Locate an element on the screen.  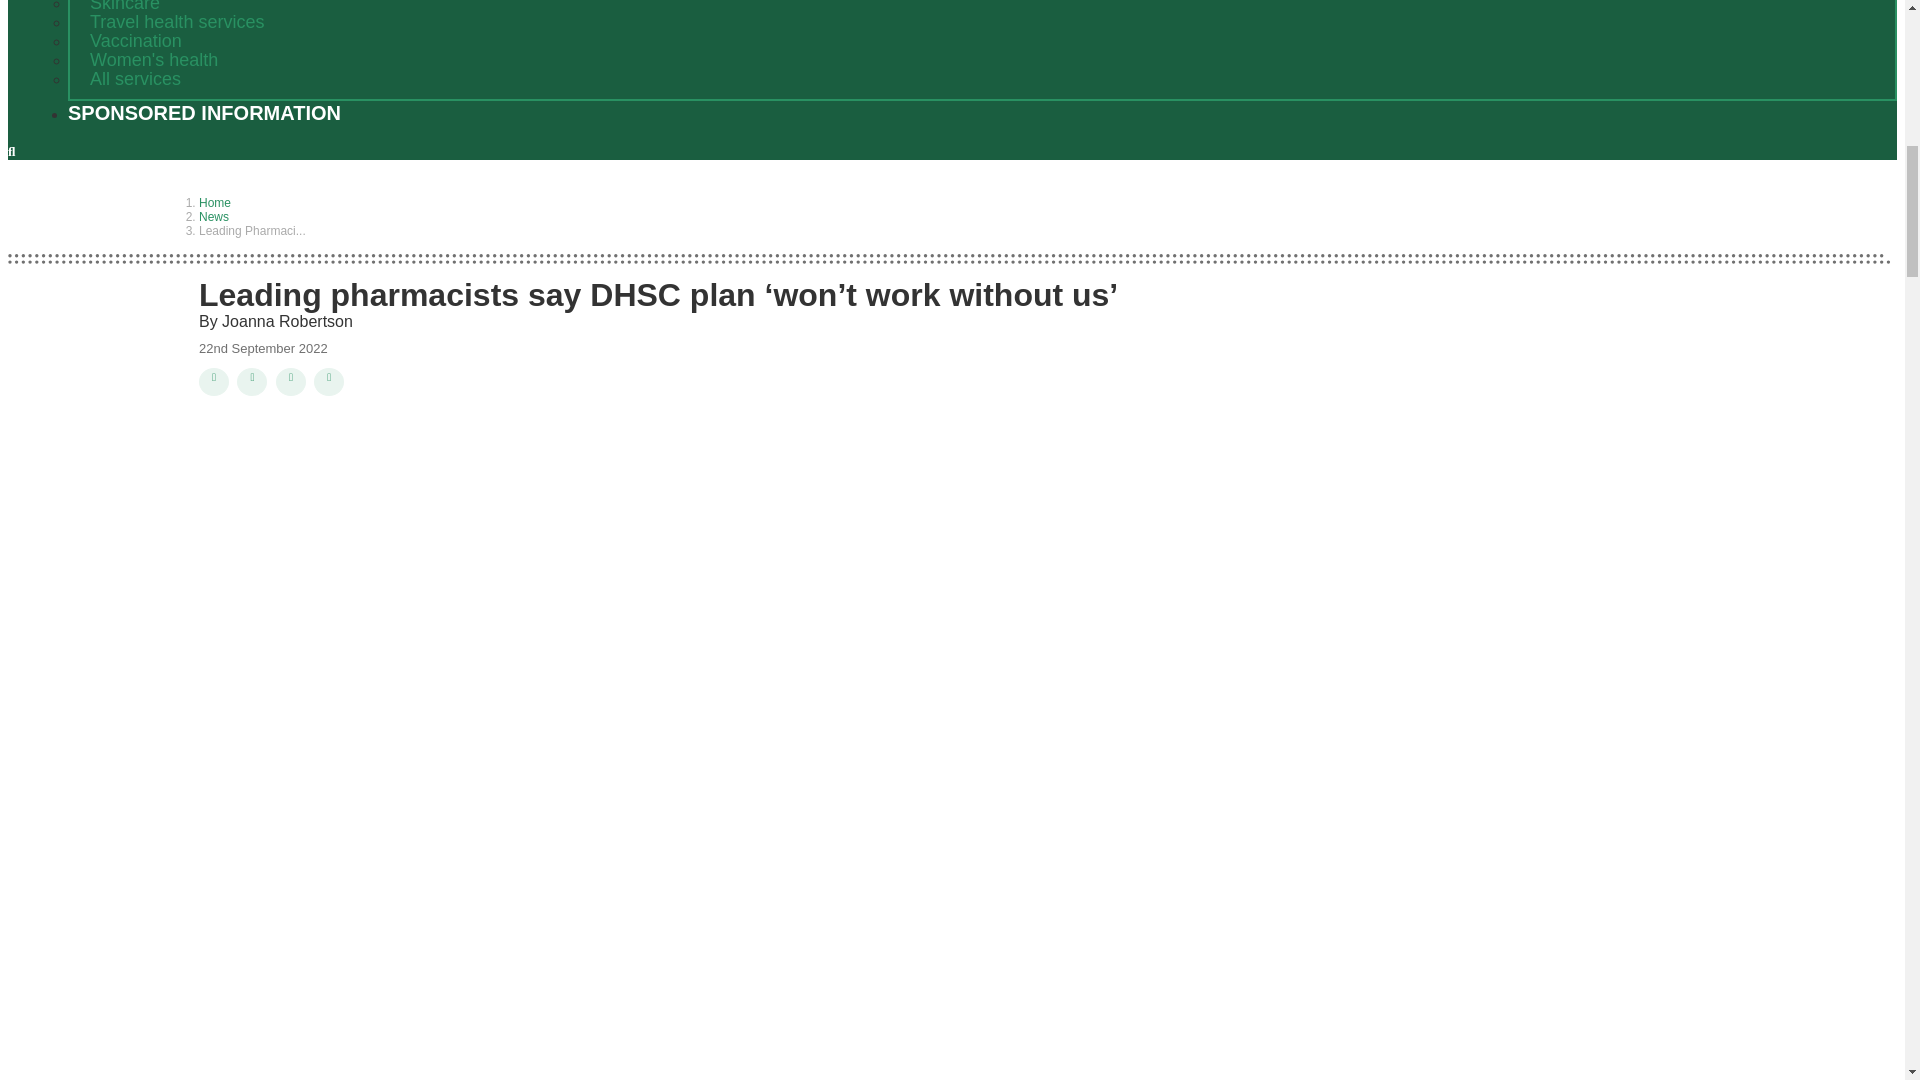
Home is located at coordinates (214, 202).